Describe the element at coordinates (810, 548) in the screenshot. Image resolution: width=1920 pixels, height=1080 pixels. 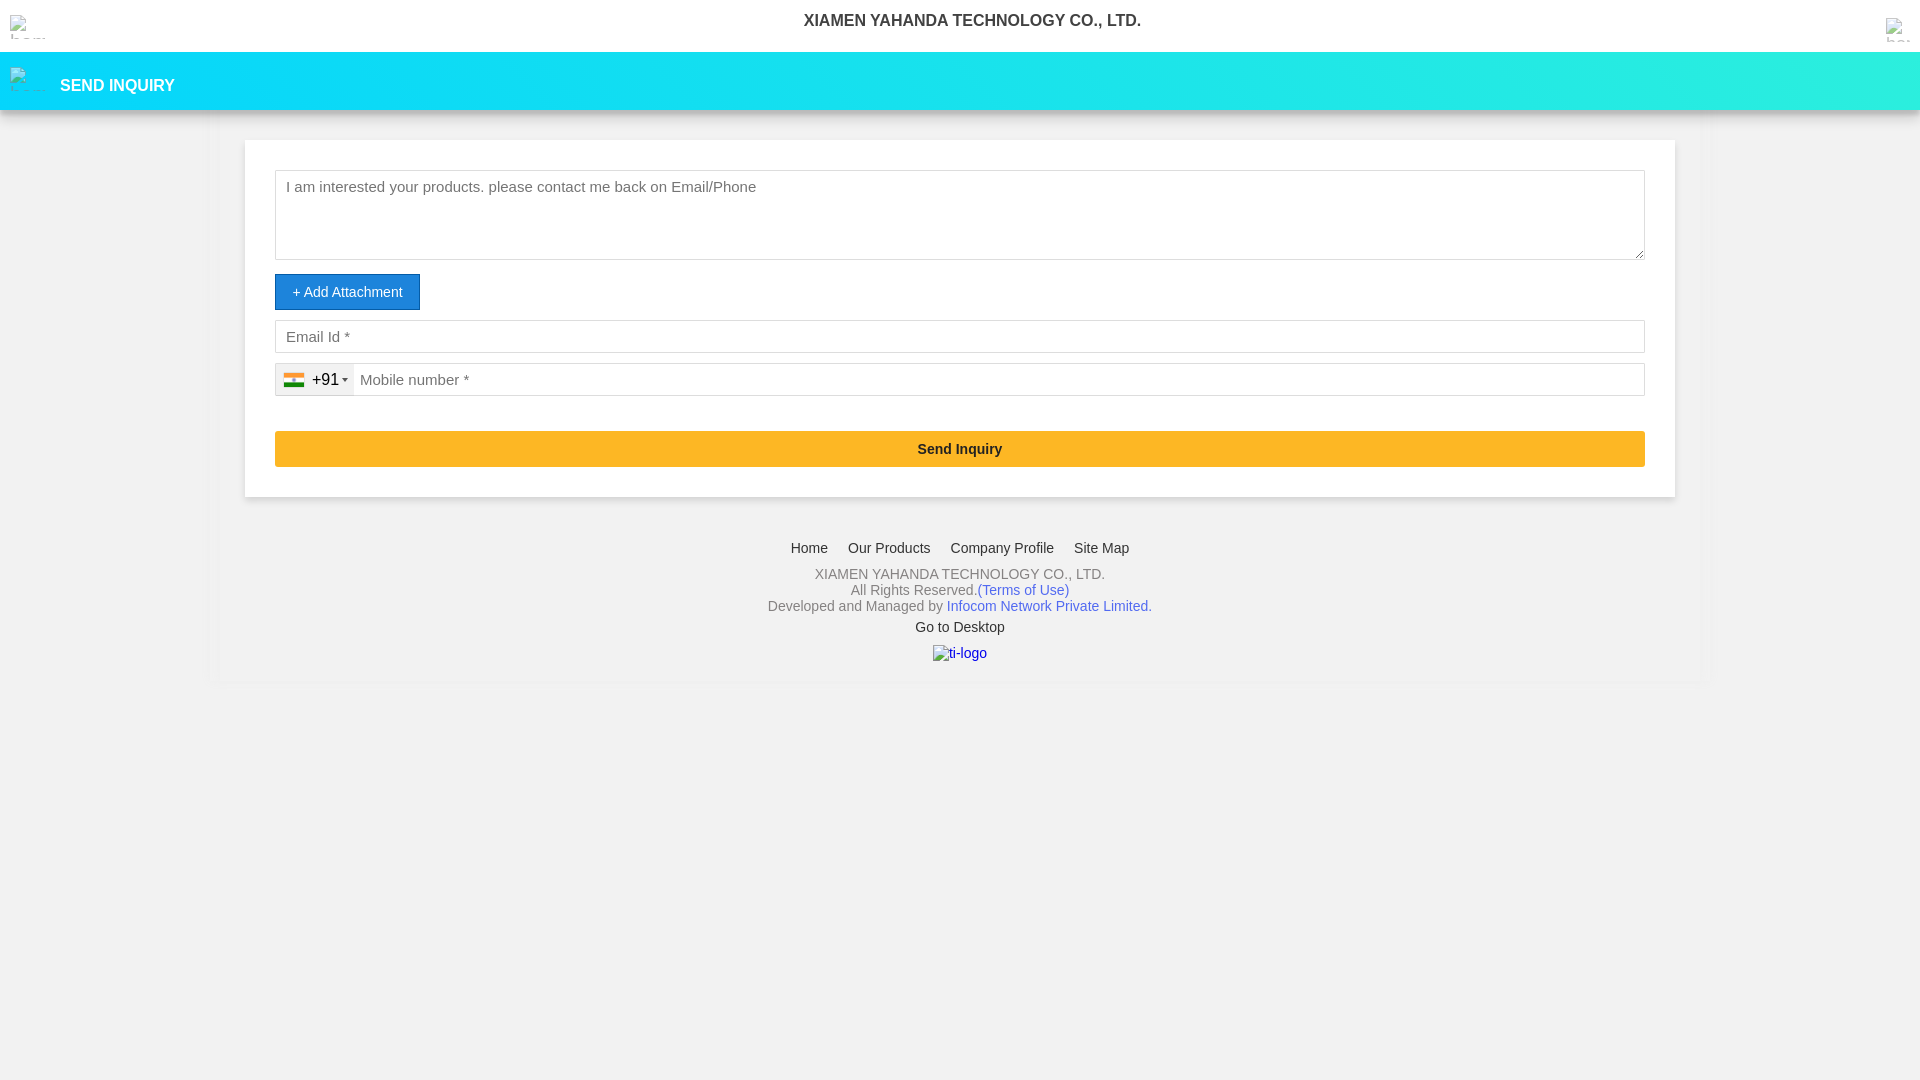
I see `Home` at that location.